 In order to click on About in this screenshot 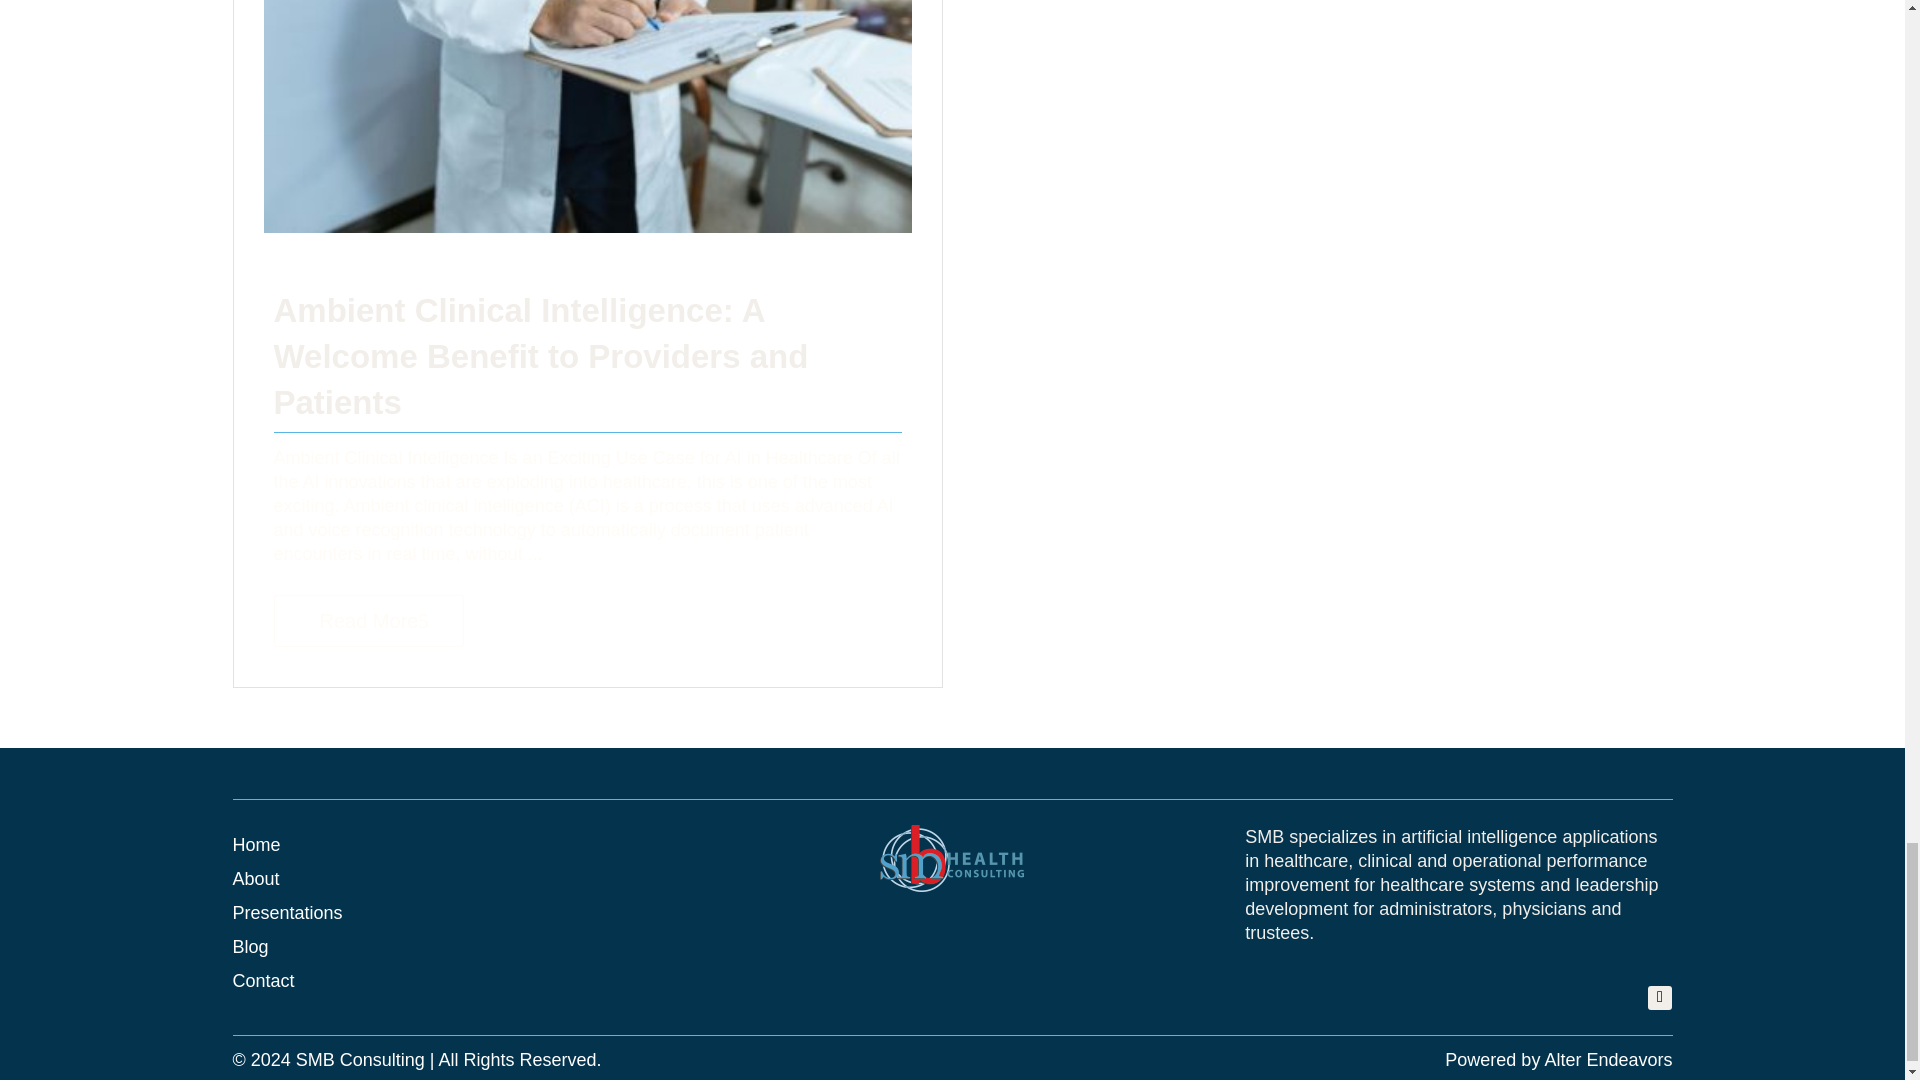, I will do `click(255, 880)`.